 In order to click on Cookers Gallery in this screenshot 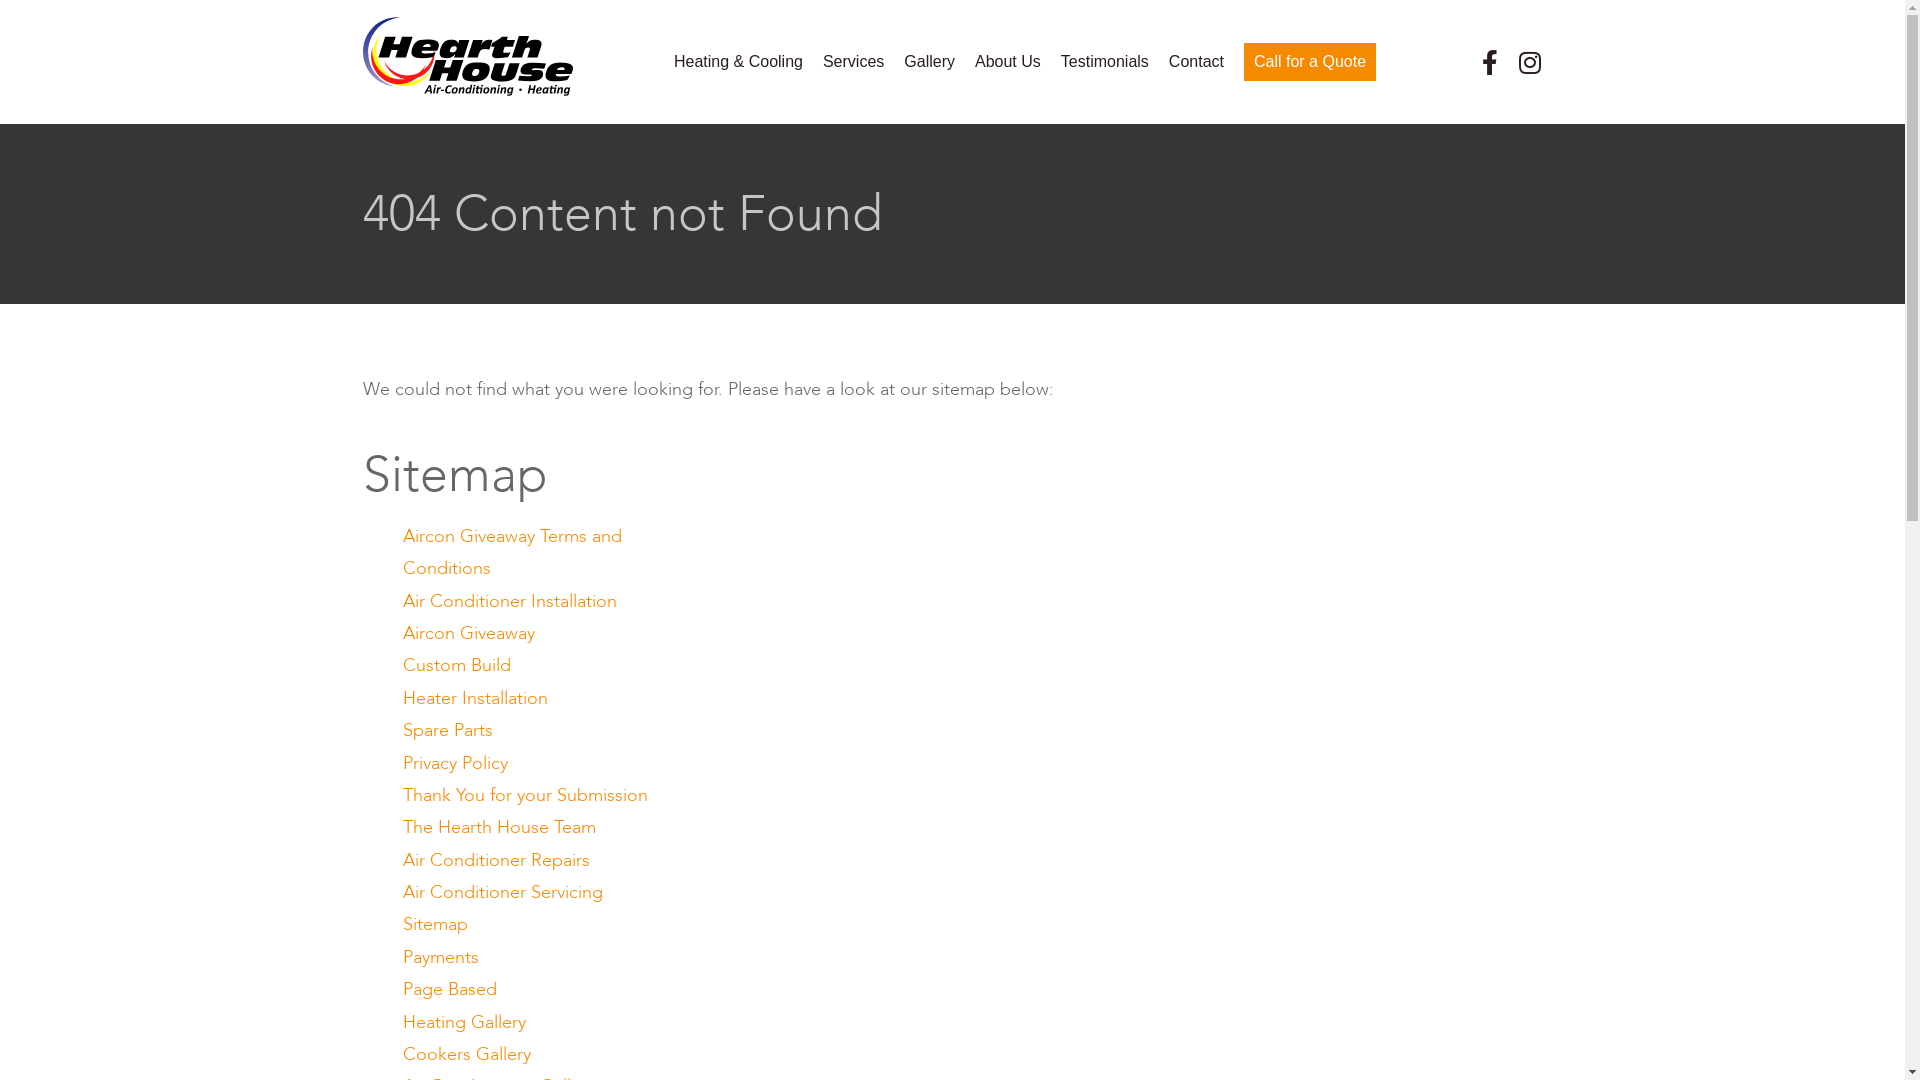, I will do `click(466, 1054)`.